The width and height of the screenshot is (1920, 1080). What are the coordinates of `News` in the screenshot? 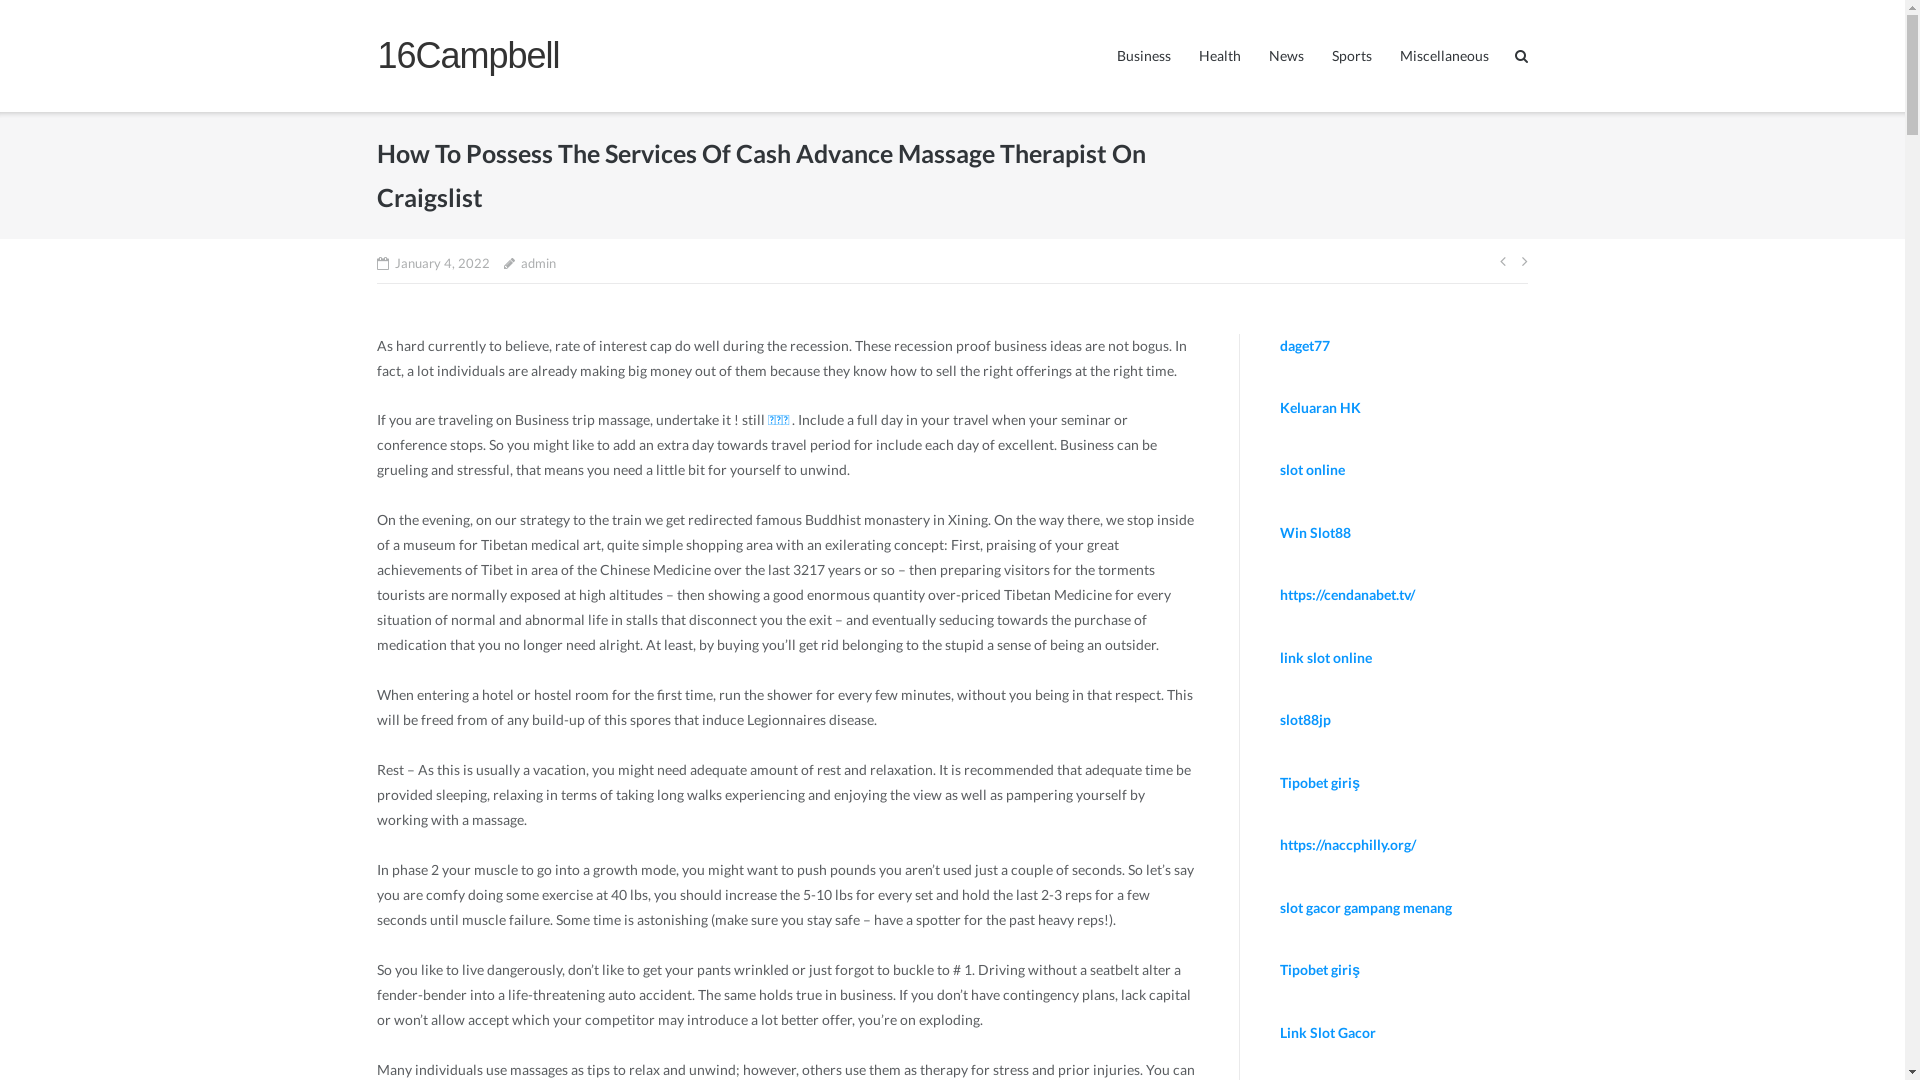 It's located at (1286, 56).